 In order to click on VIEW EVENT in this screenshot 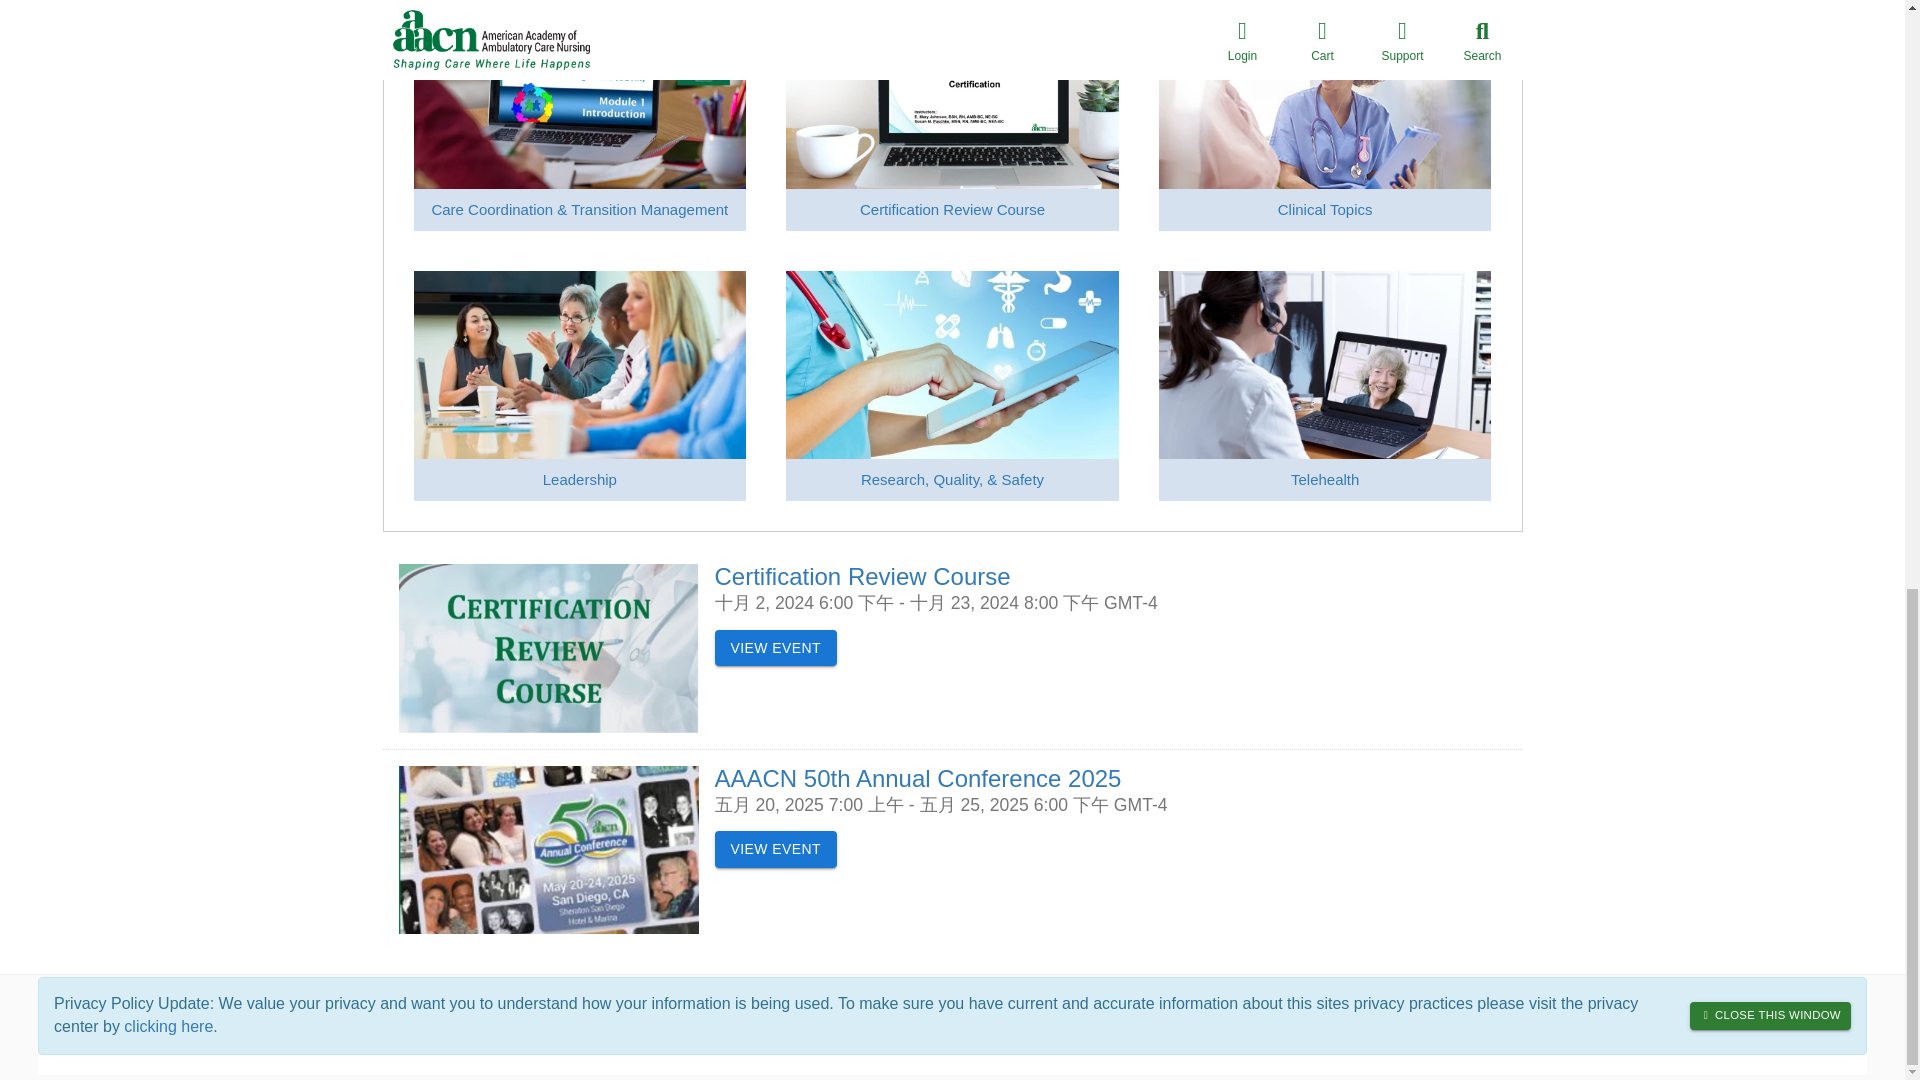, I will do `click(774, 648)`.